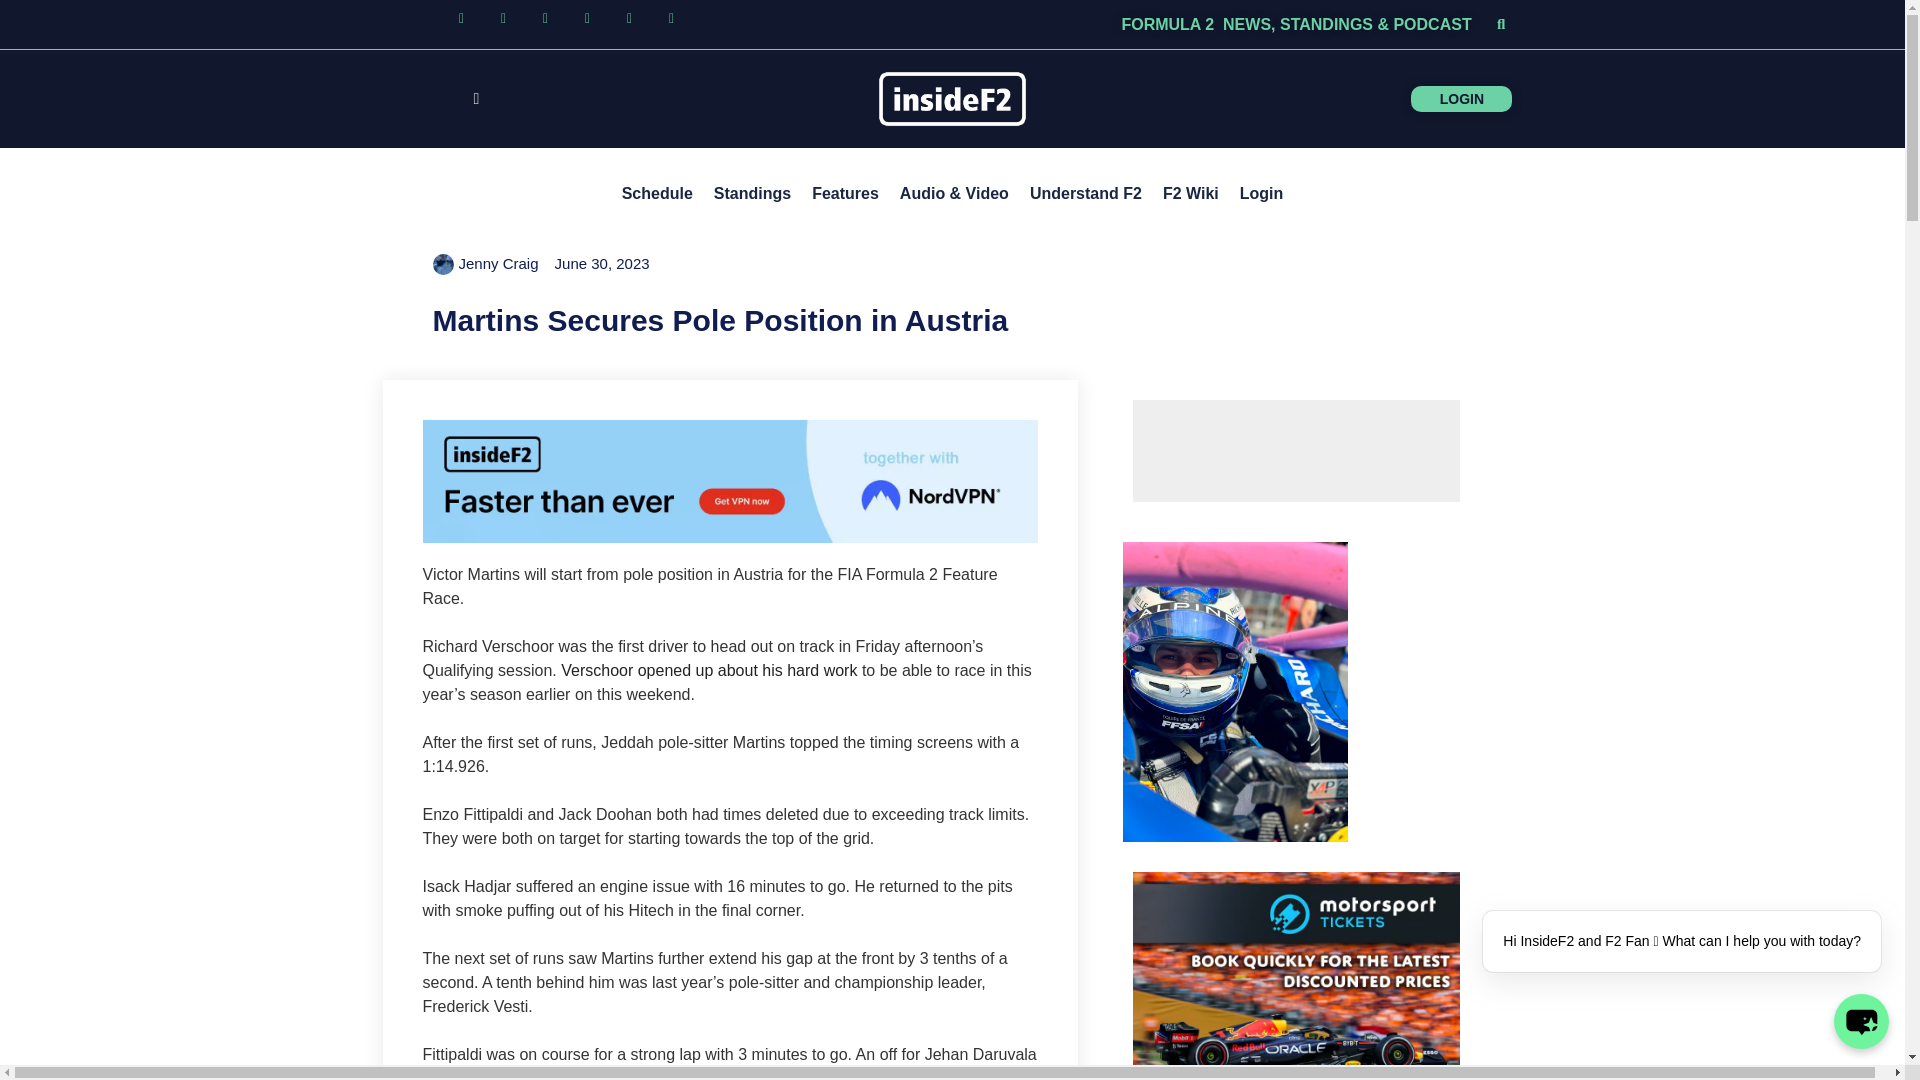 This screenshot has height=1080, width=1920. What do you see at coordinates (1086, 194) in the screenshot?
I see `Understand F2` at bounding box center [1086, 194].